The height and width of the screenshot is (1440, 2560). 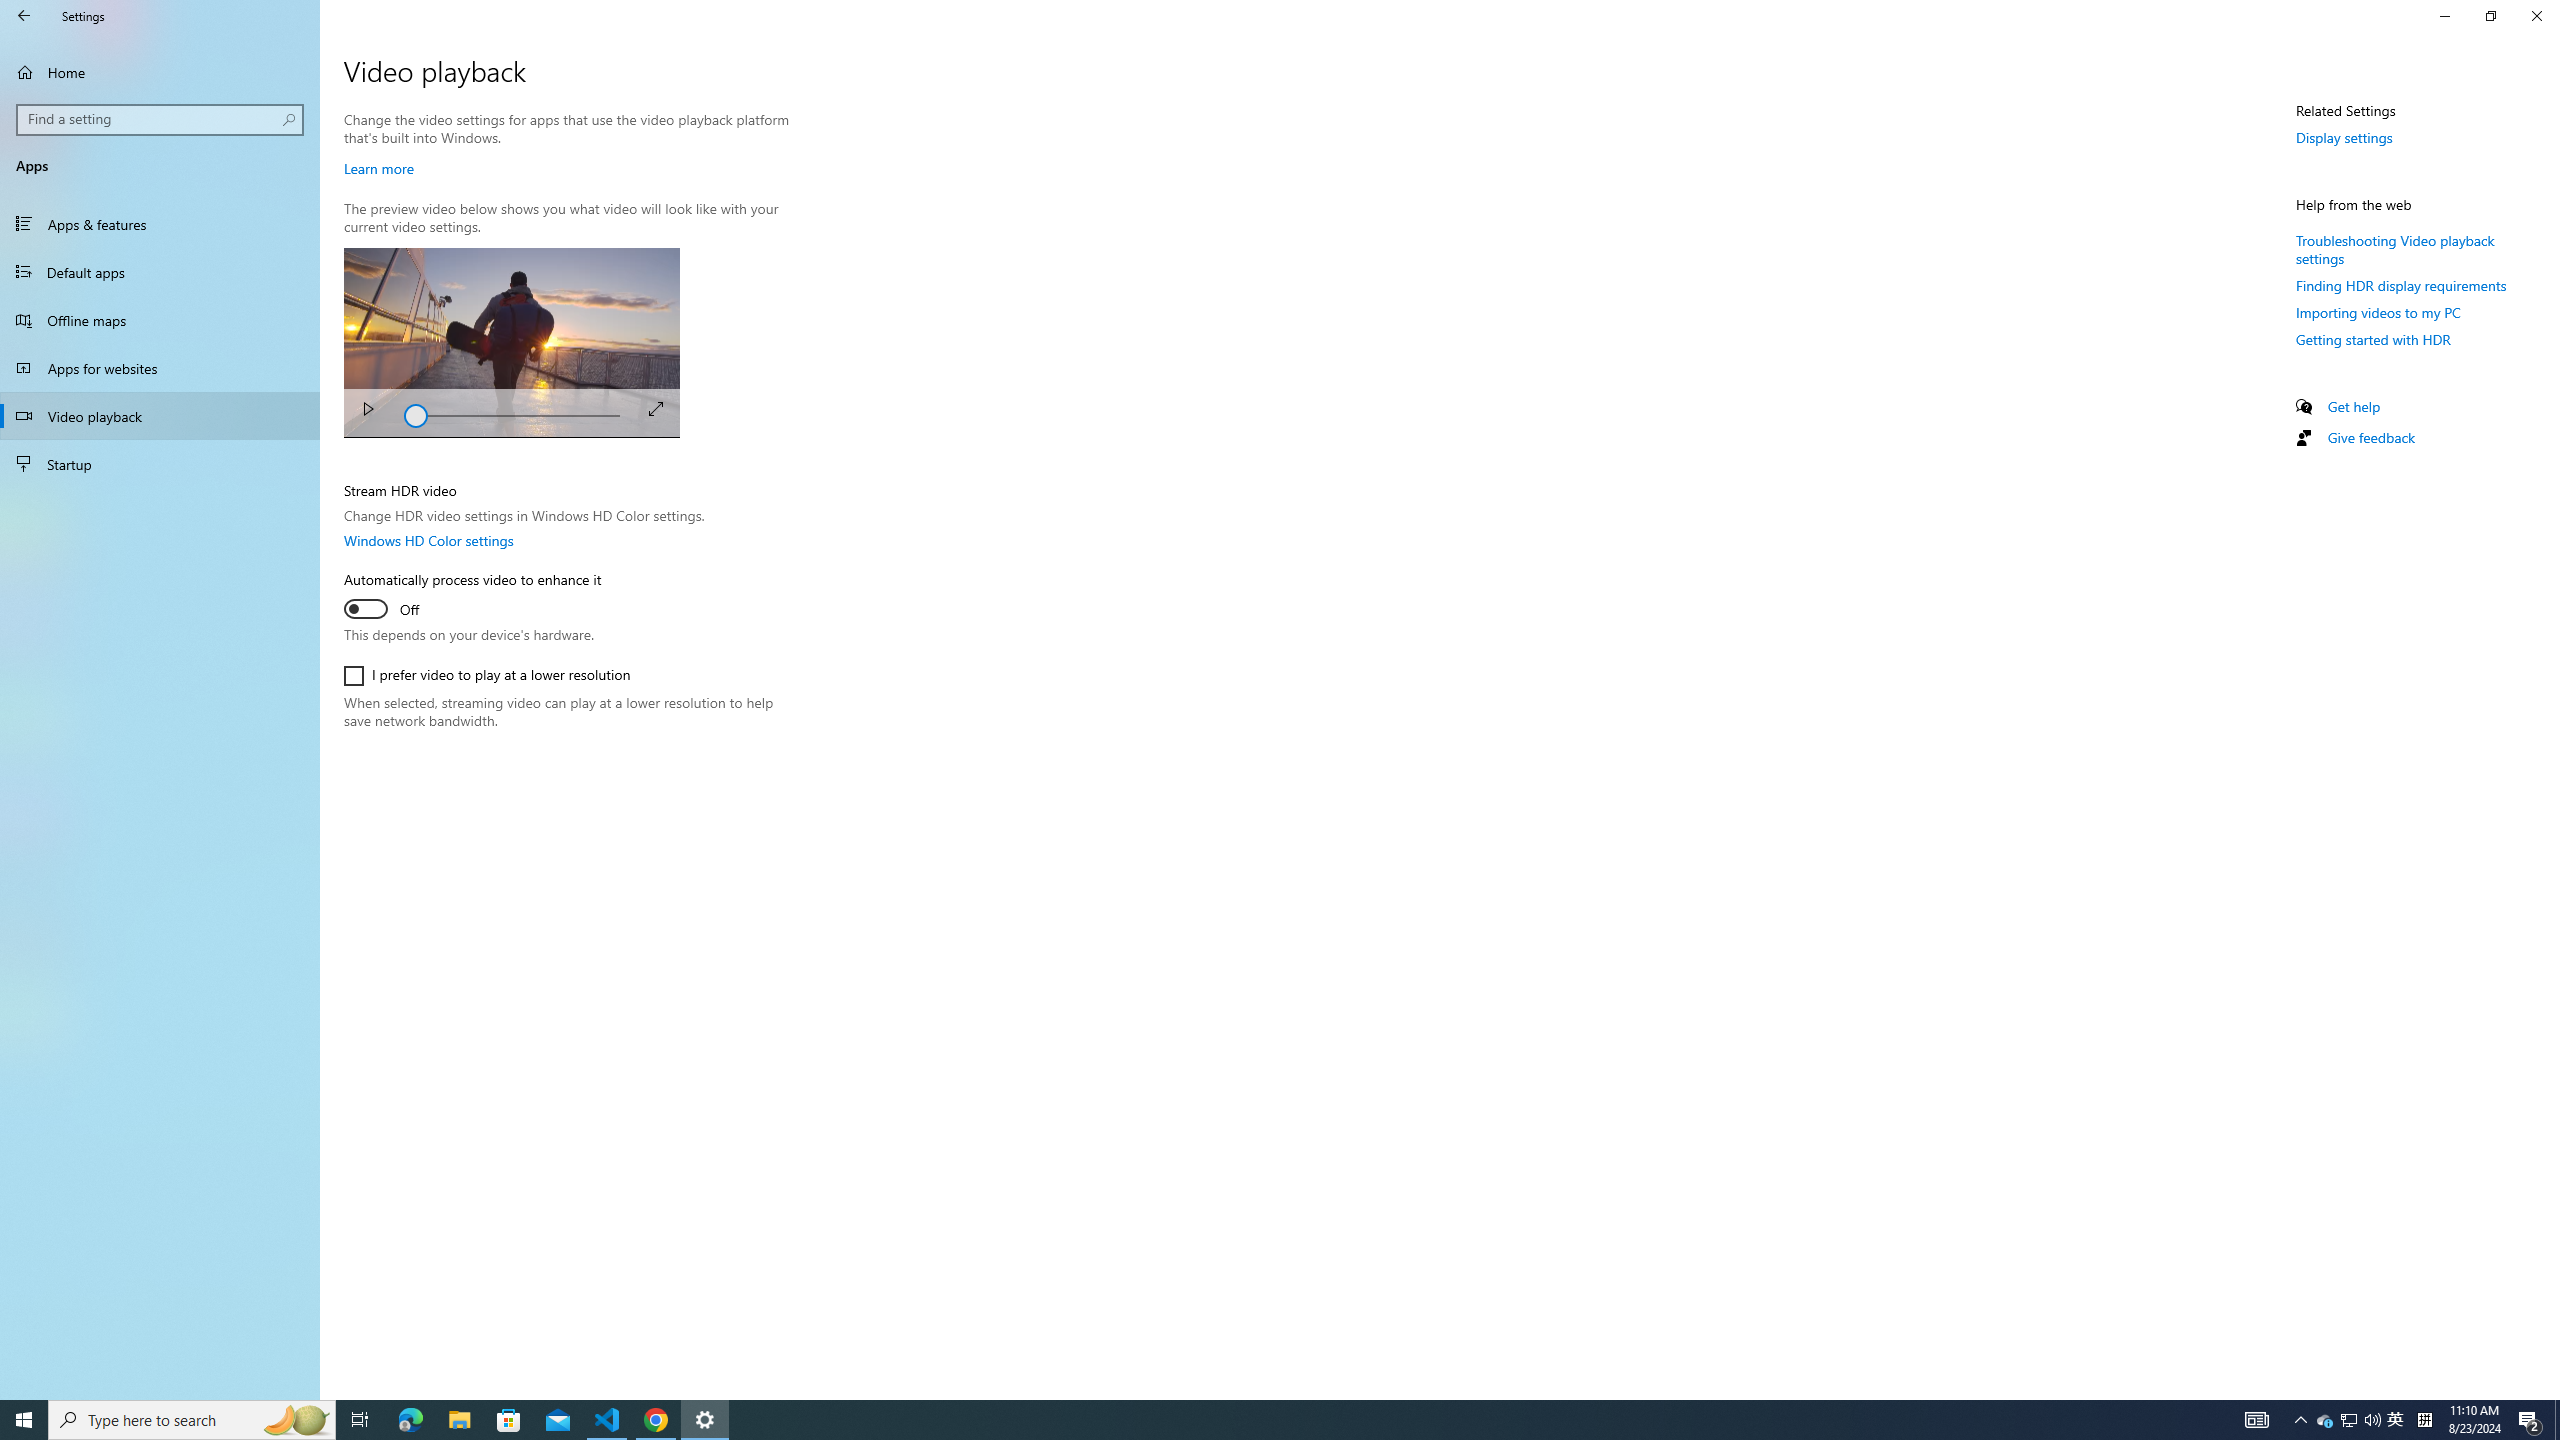 I want to click on Minimize Settings, so click(x=2444, y=16).